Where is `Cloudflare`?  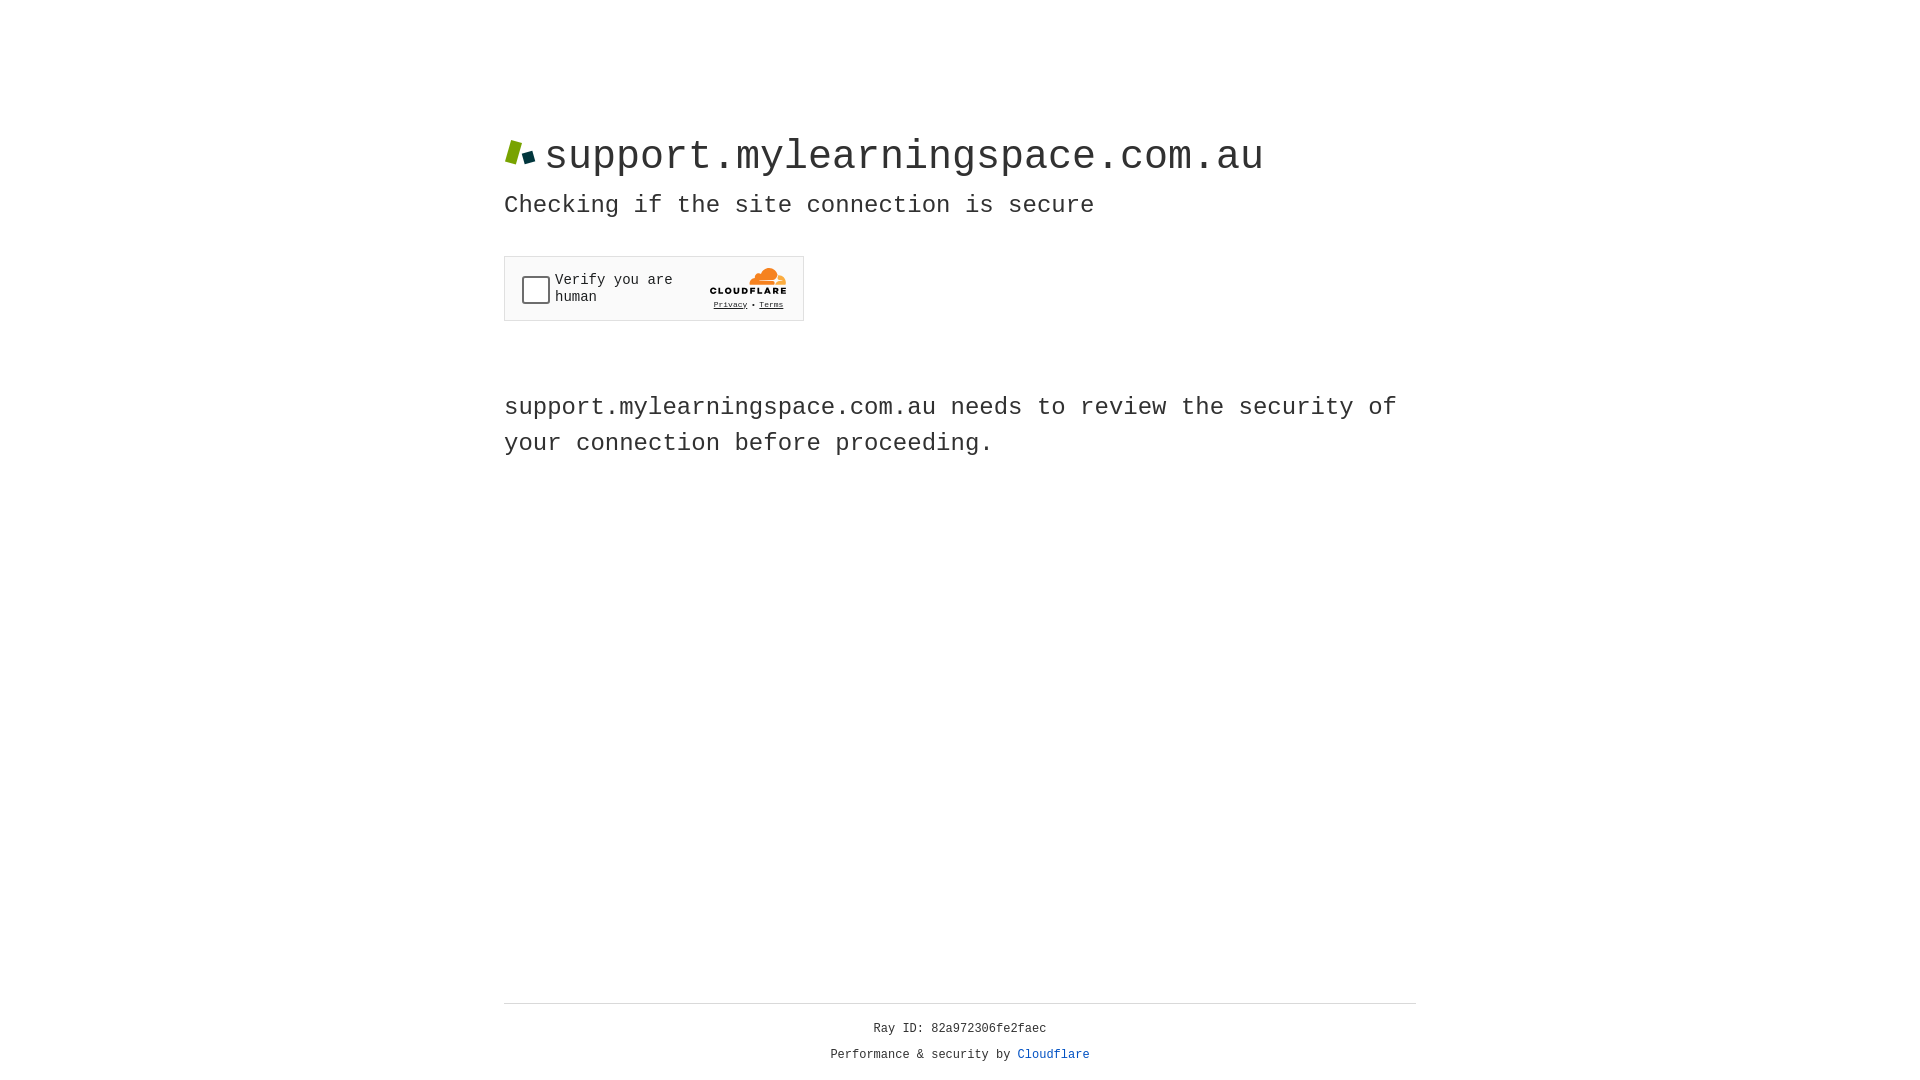 Cloudflare is located at coordinates (1054, 1055).